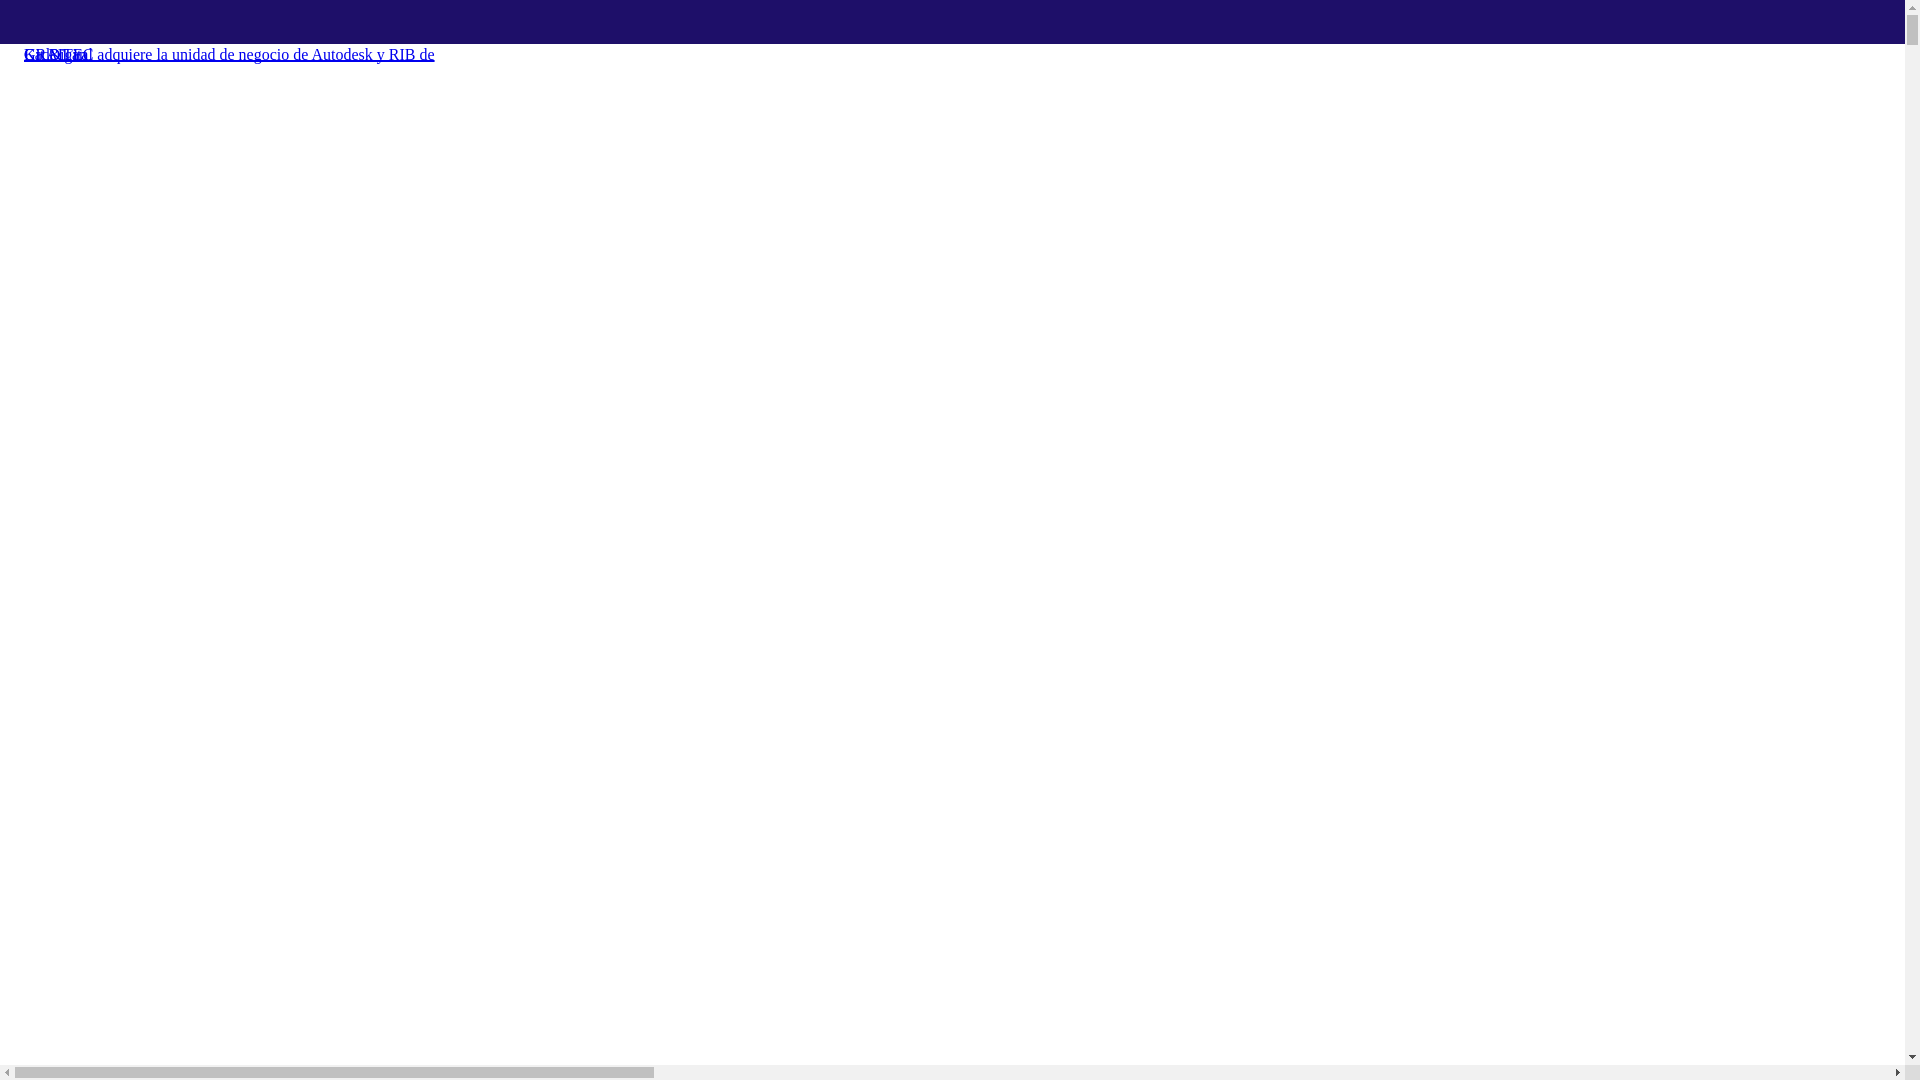 Image resolution: width=1920 pixels, height=1080 pixels. I want to click on Partner de Habitat for Humanity, so click(128, 68).